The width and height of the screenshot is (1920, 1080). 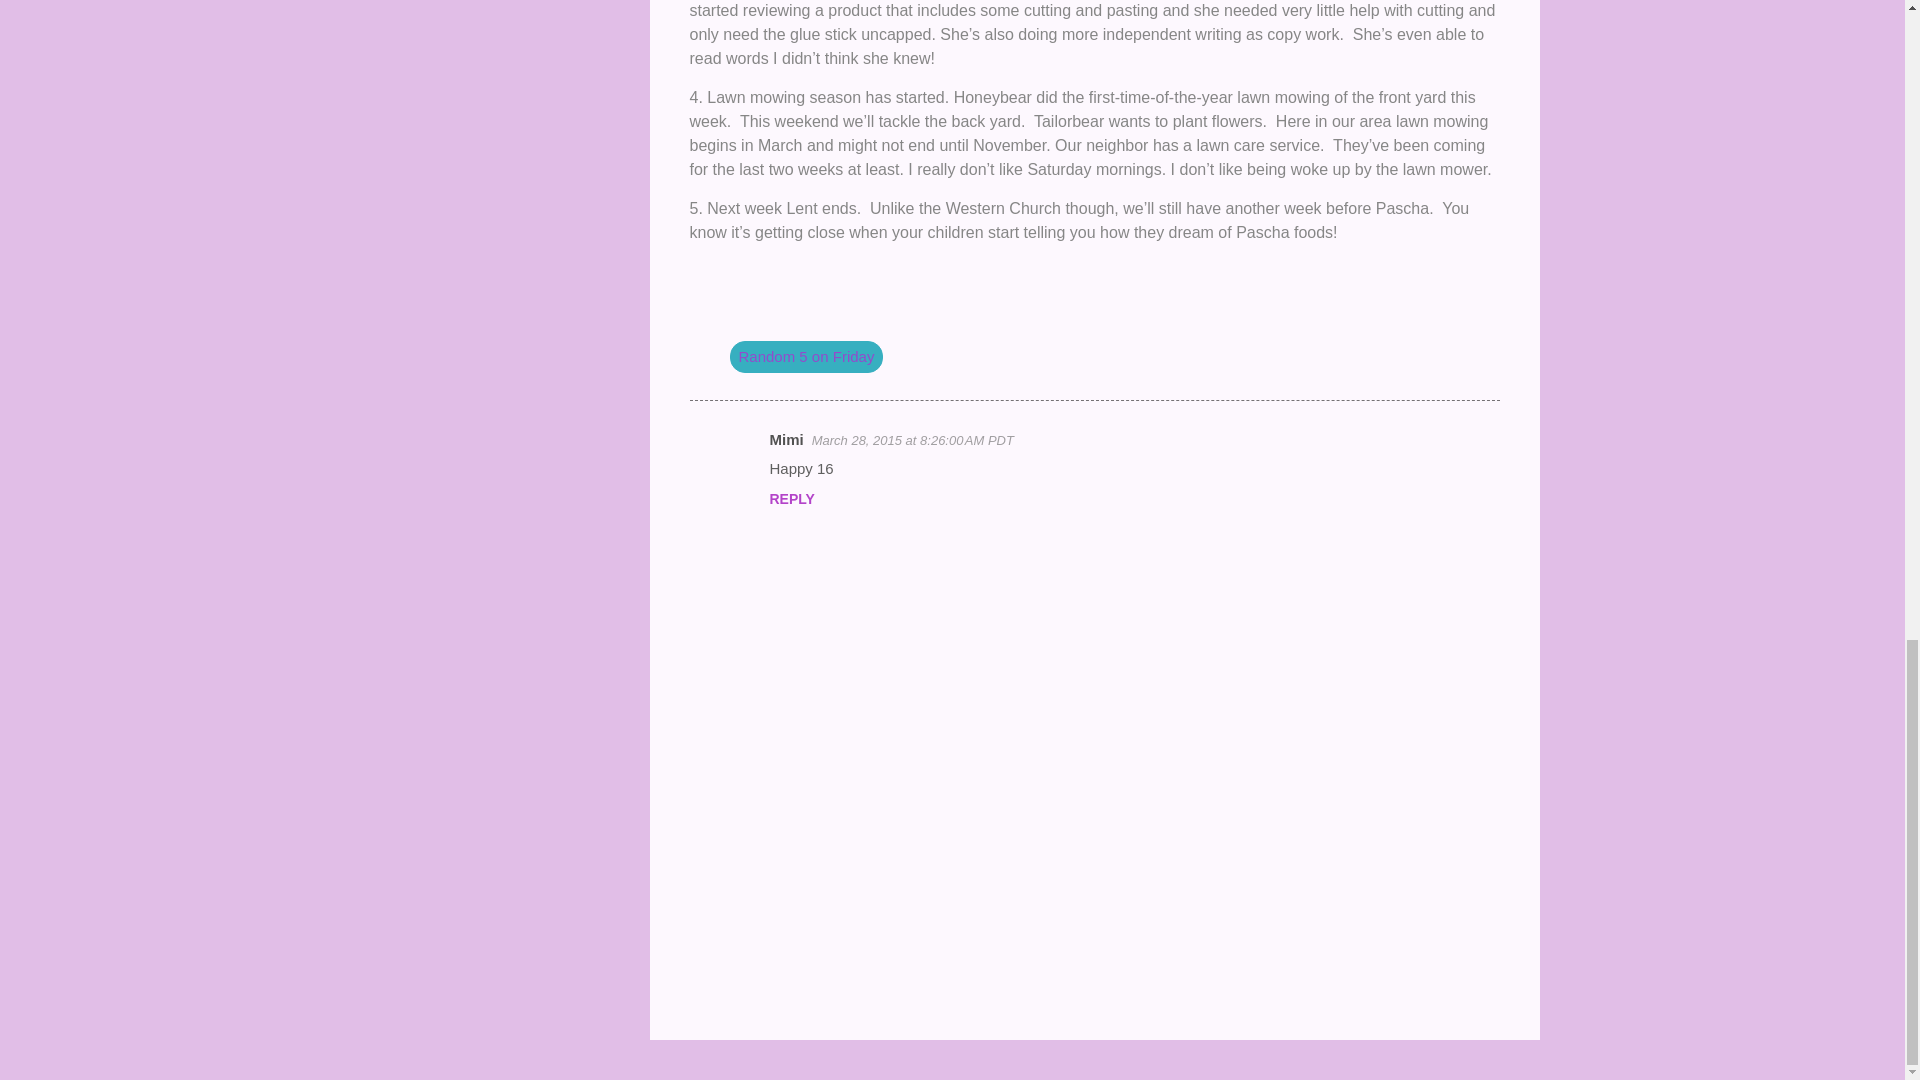 What do you see at coordinates (786, 439) in the screenshot?
I see `Mimi` at bounding box center [786, 439].